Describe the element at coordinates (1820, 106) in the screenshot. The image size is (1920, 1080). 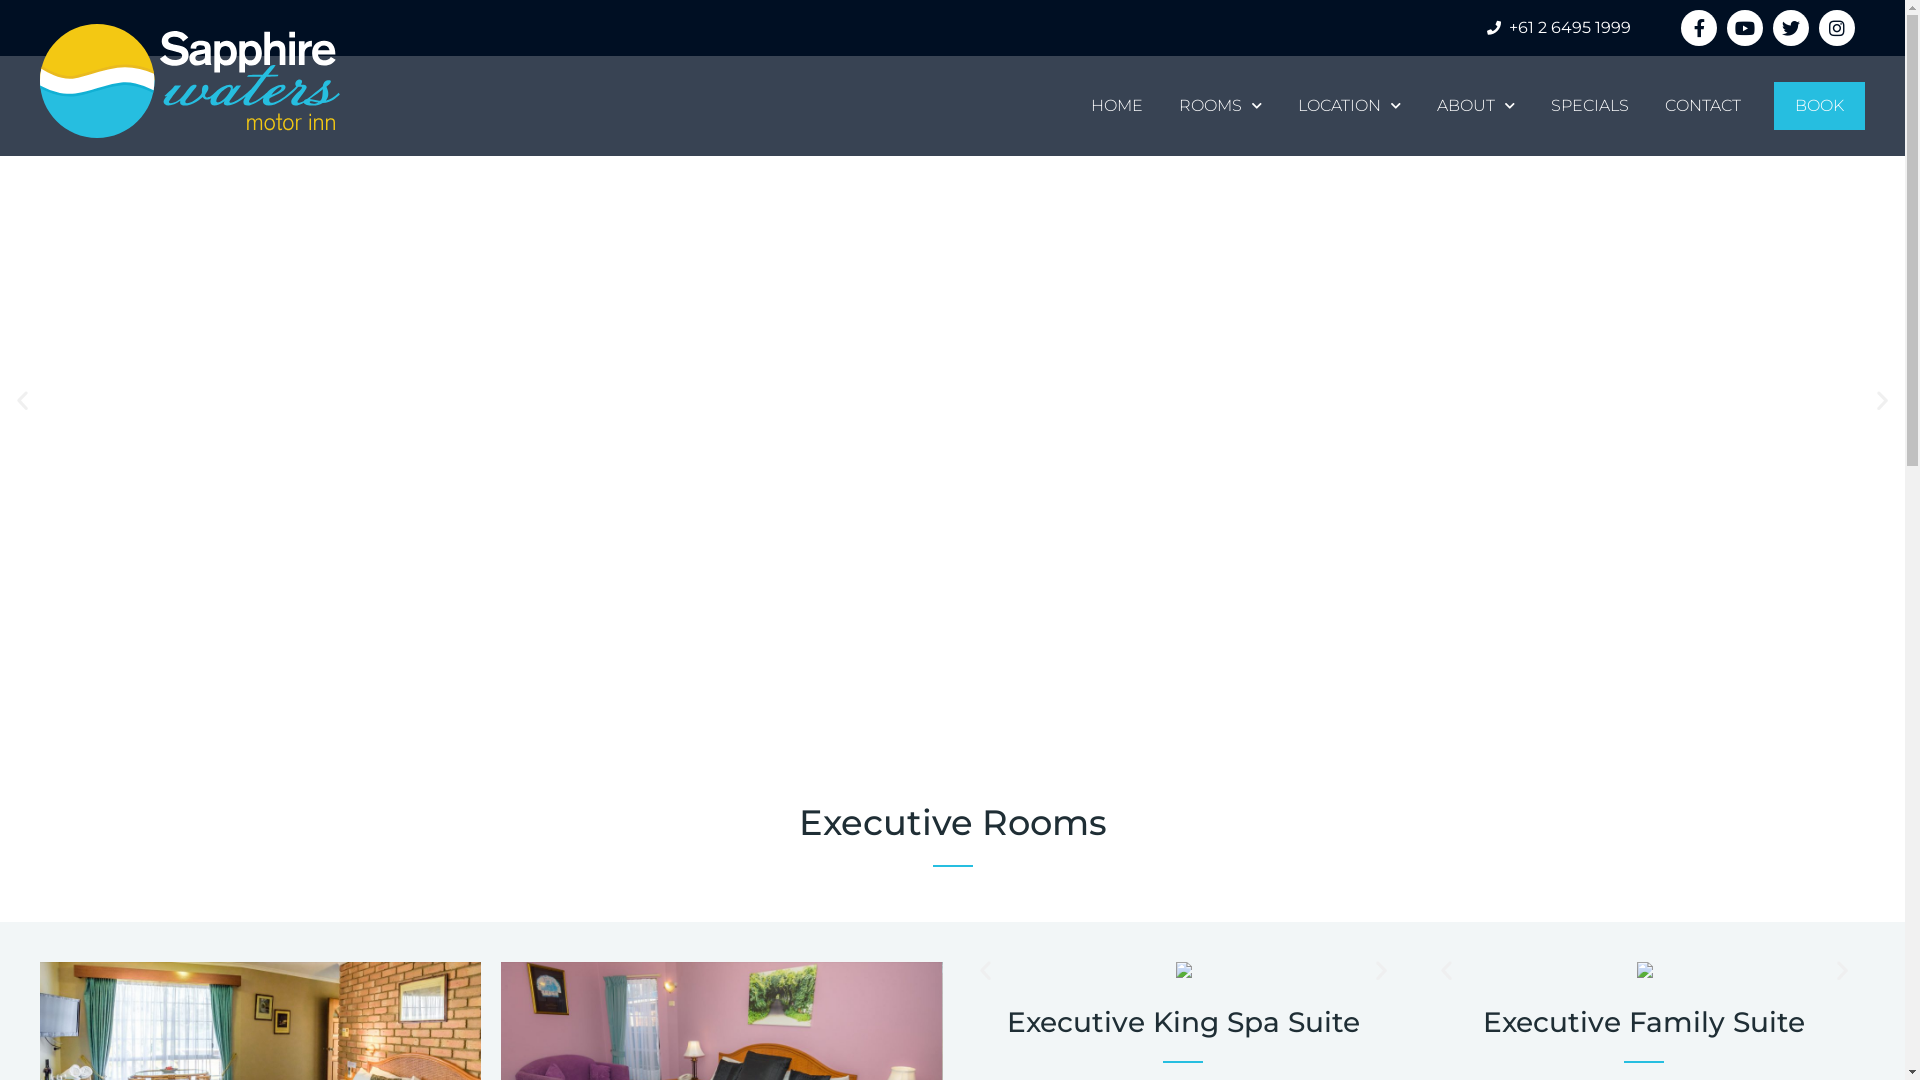
I see `BOOK` at that location.